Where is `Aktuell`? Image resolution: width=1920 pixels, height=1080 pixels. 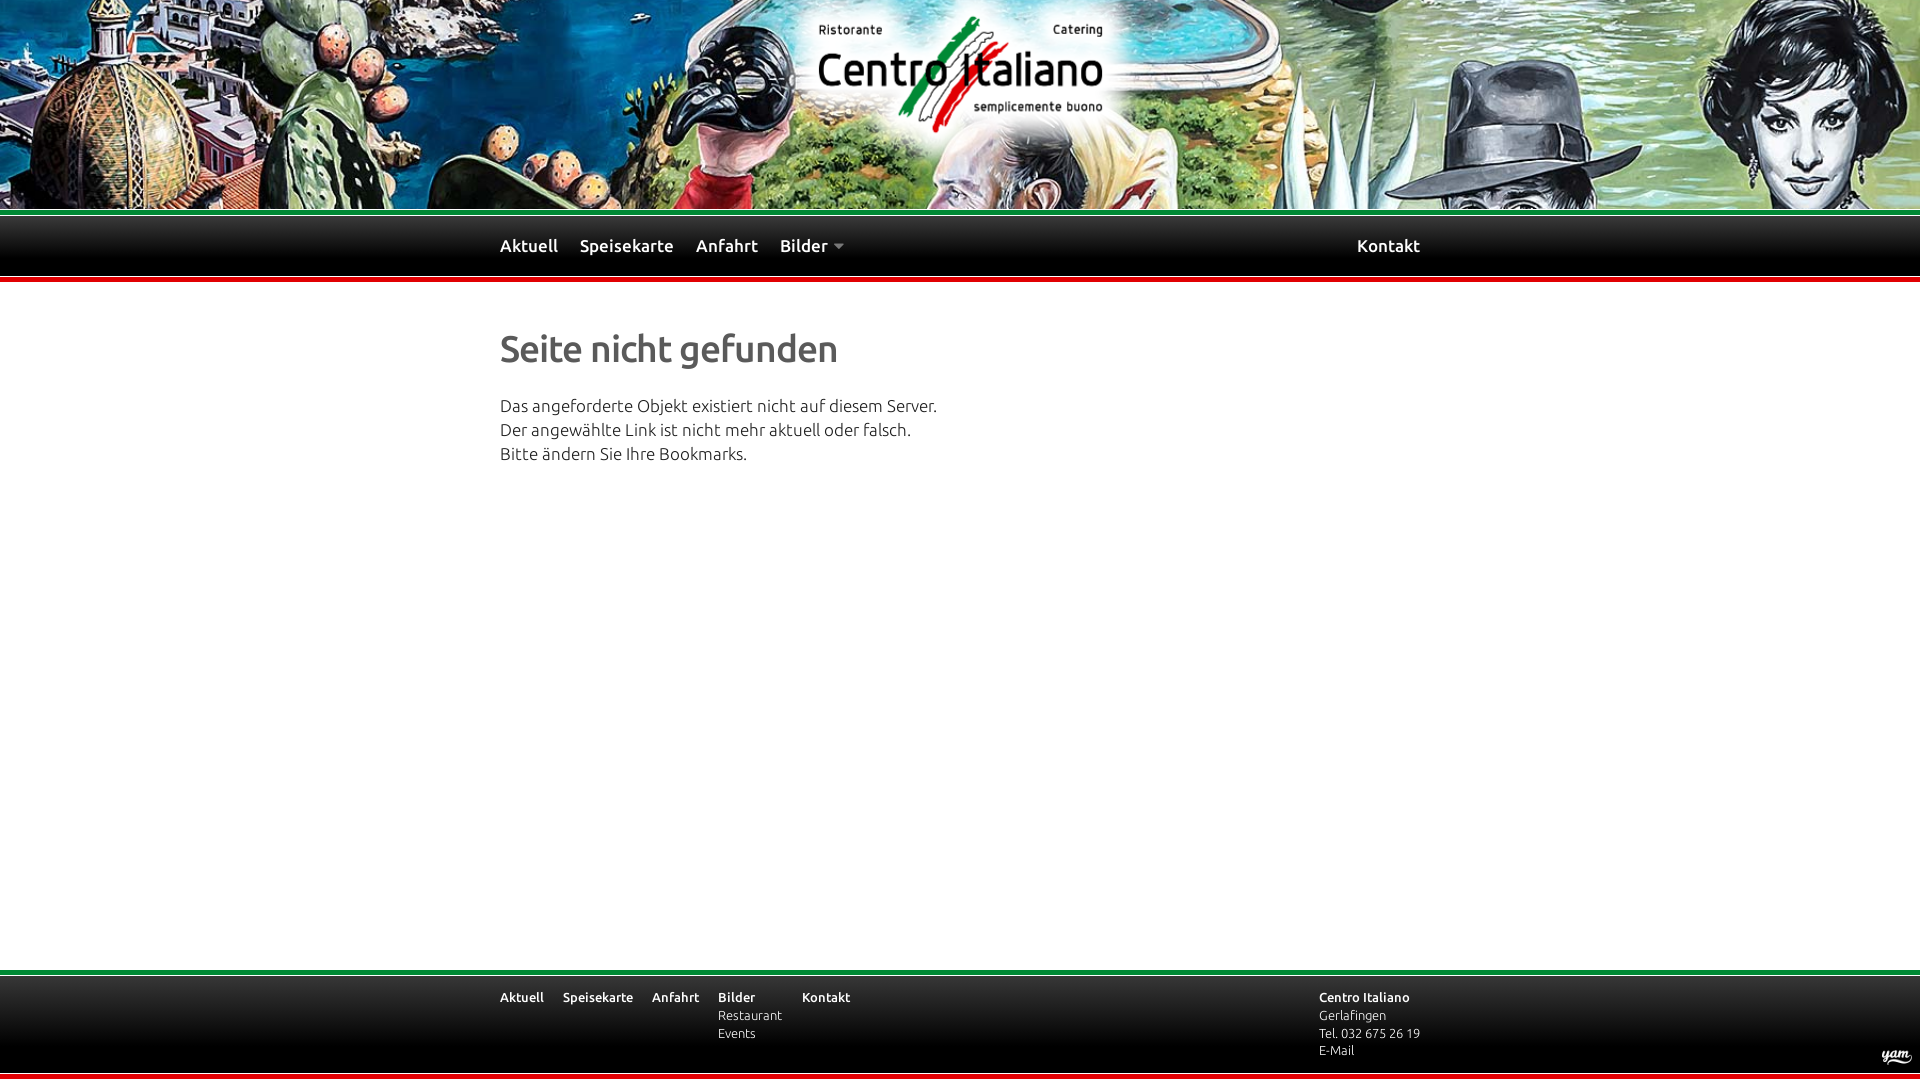
Aktuell is located at coordinates (540, 246).